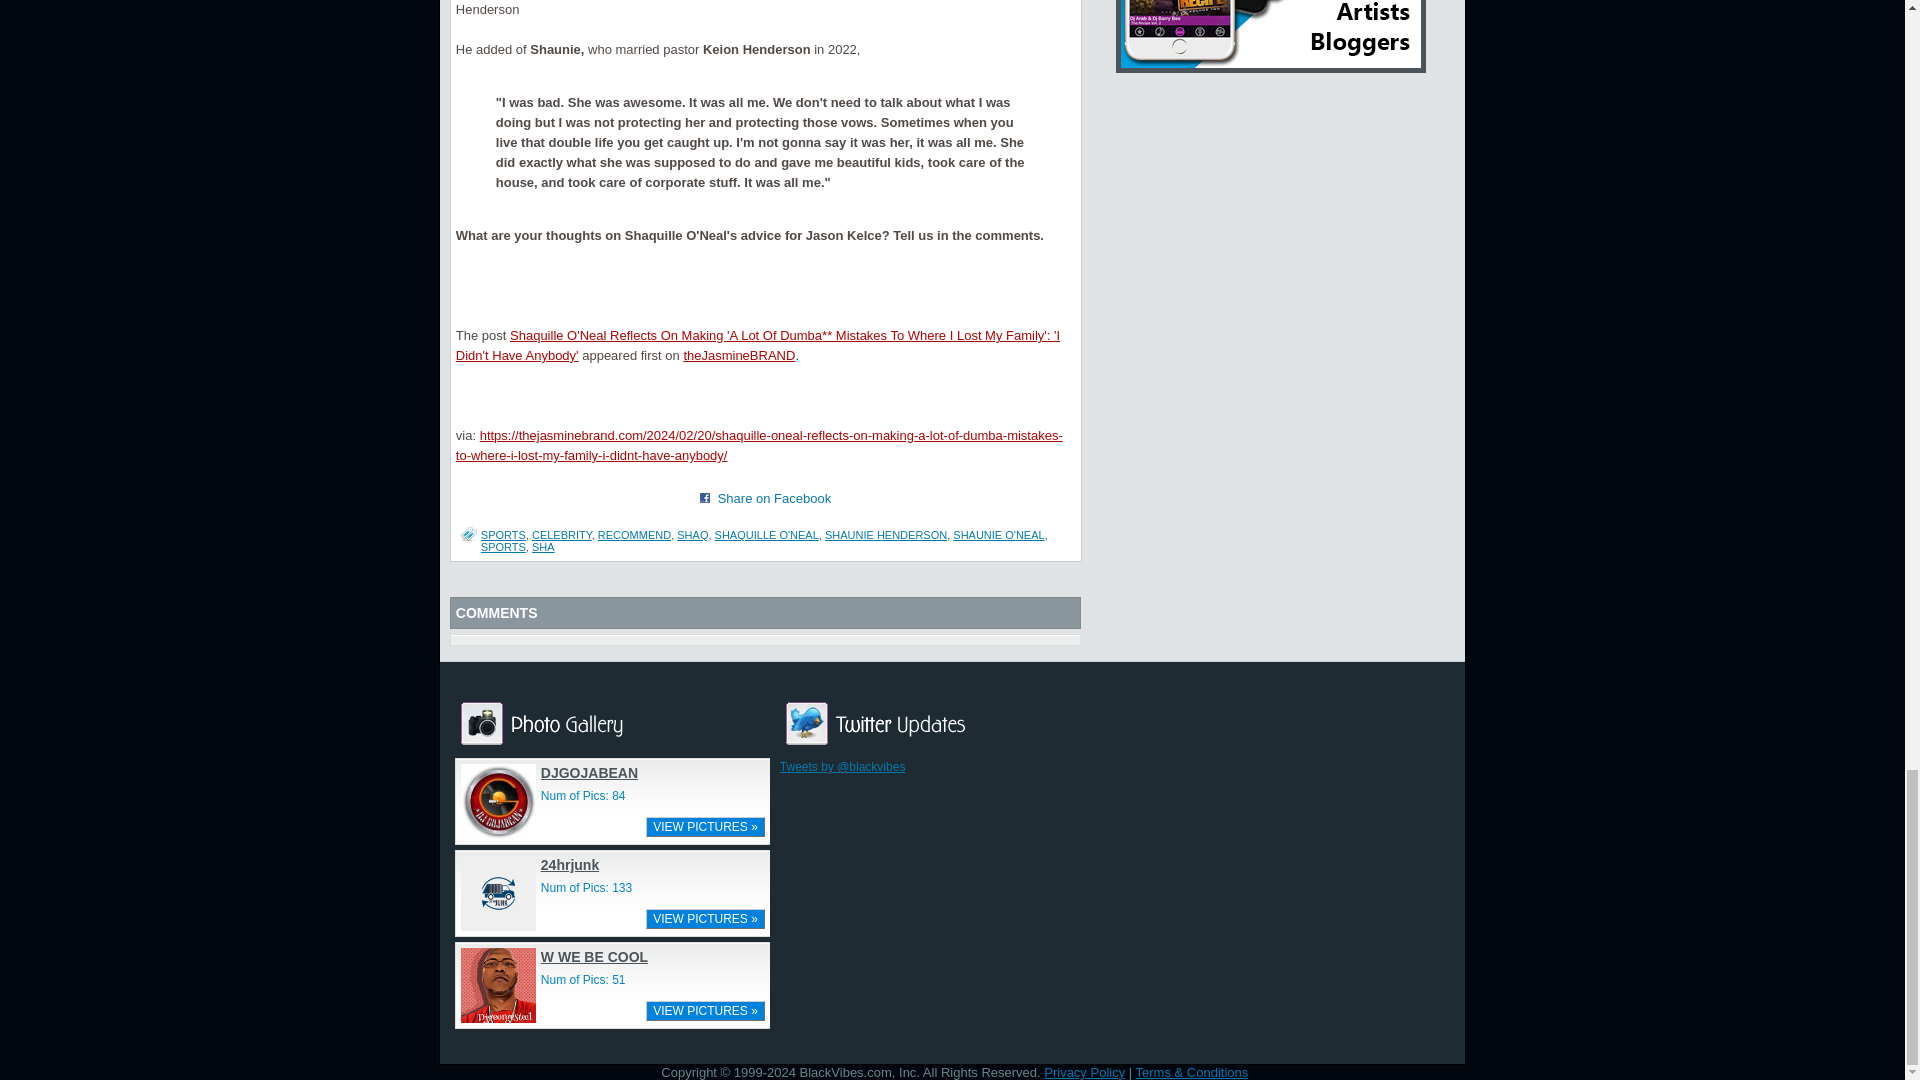 This screenshot has width=1920, height=1080. What do you see at coordinates (766, 535) in the screenshot?
I see `shaquille o'neal` at bounding box center [766, 535].